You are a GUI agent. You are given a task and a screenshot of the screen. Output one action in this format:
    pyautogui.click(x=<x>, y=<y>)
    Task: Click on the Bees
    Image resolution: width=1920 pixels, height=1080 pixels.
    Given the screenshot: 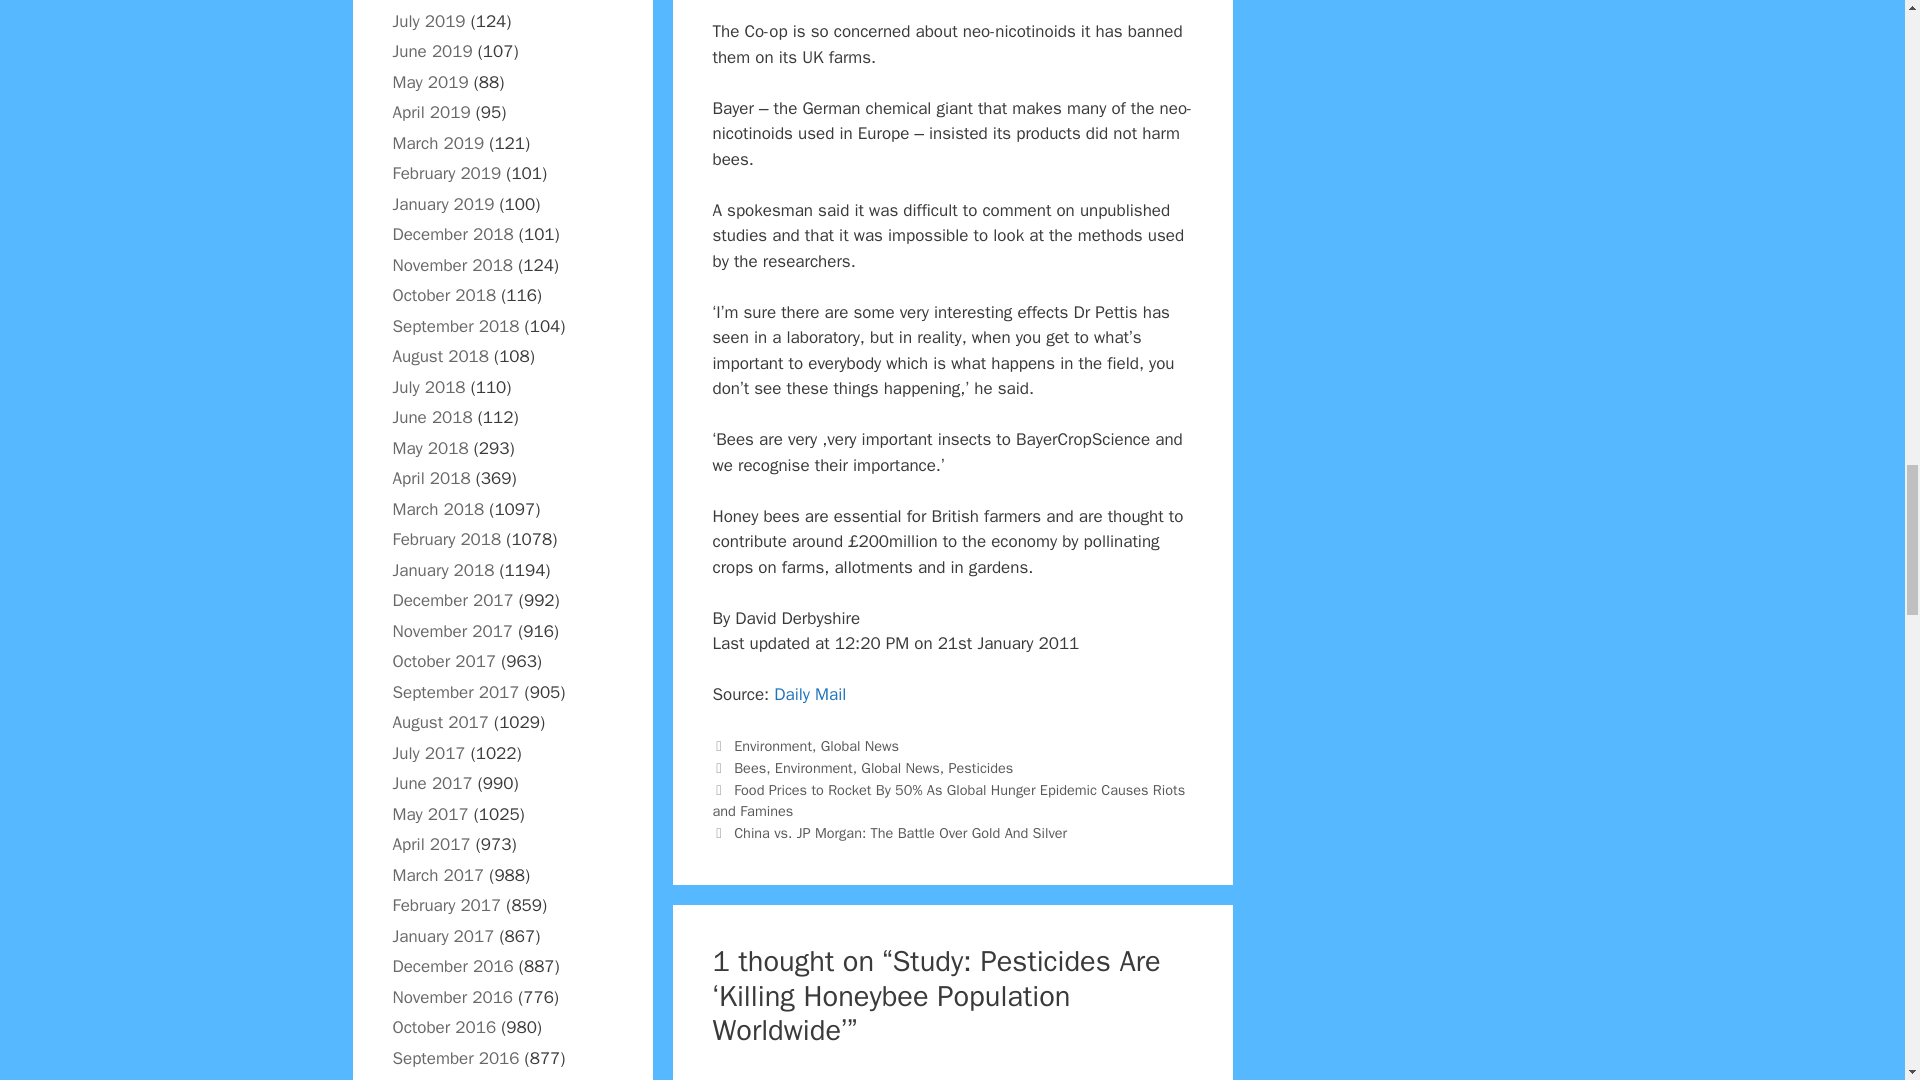 What is the action you would take?
    pyautogui.click(x=750, y=768)
    